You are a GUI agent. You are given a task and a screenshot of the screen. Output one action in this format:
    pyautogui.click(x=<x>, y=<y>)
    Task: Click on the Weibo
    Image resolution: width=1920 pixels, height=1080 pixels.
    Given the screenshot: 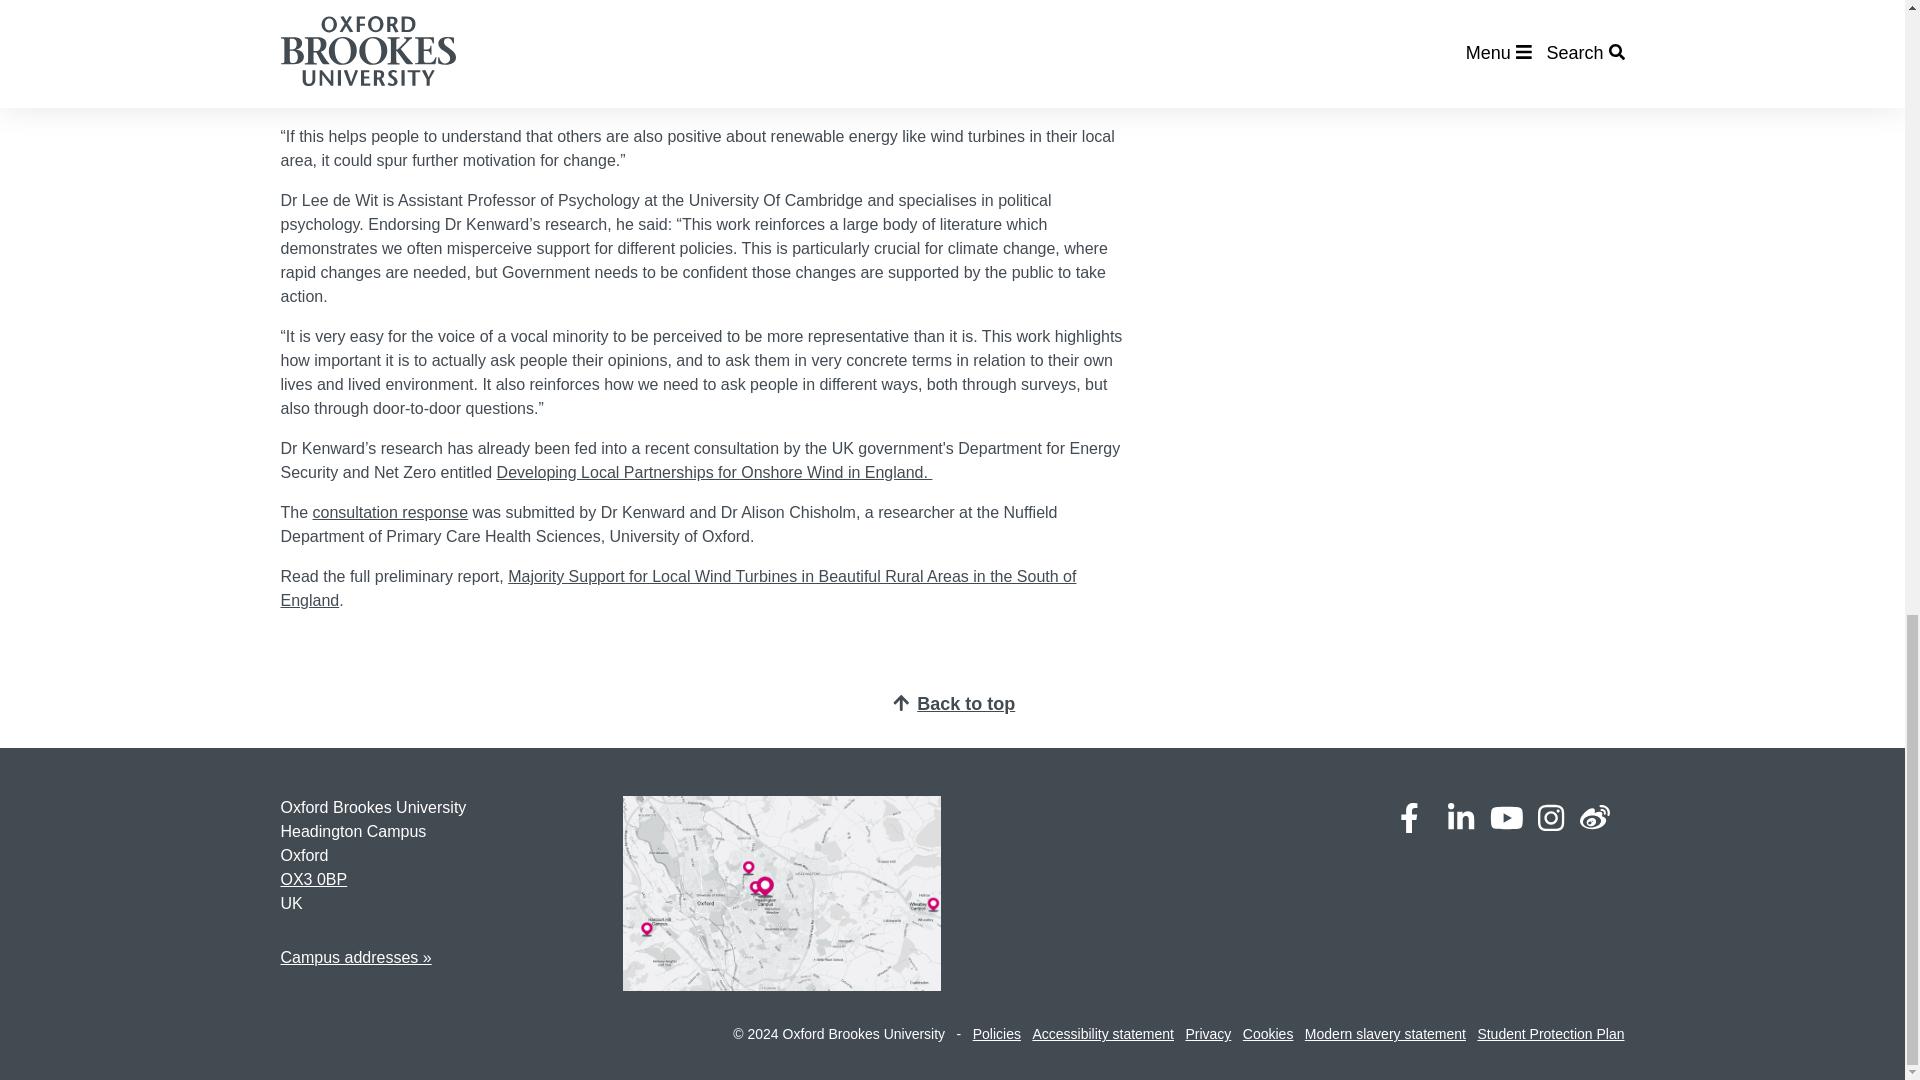 What is the action you would take?
    pyautogui.click(x=1595, y=818)
    